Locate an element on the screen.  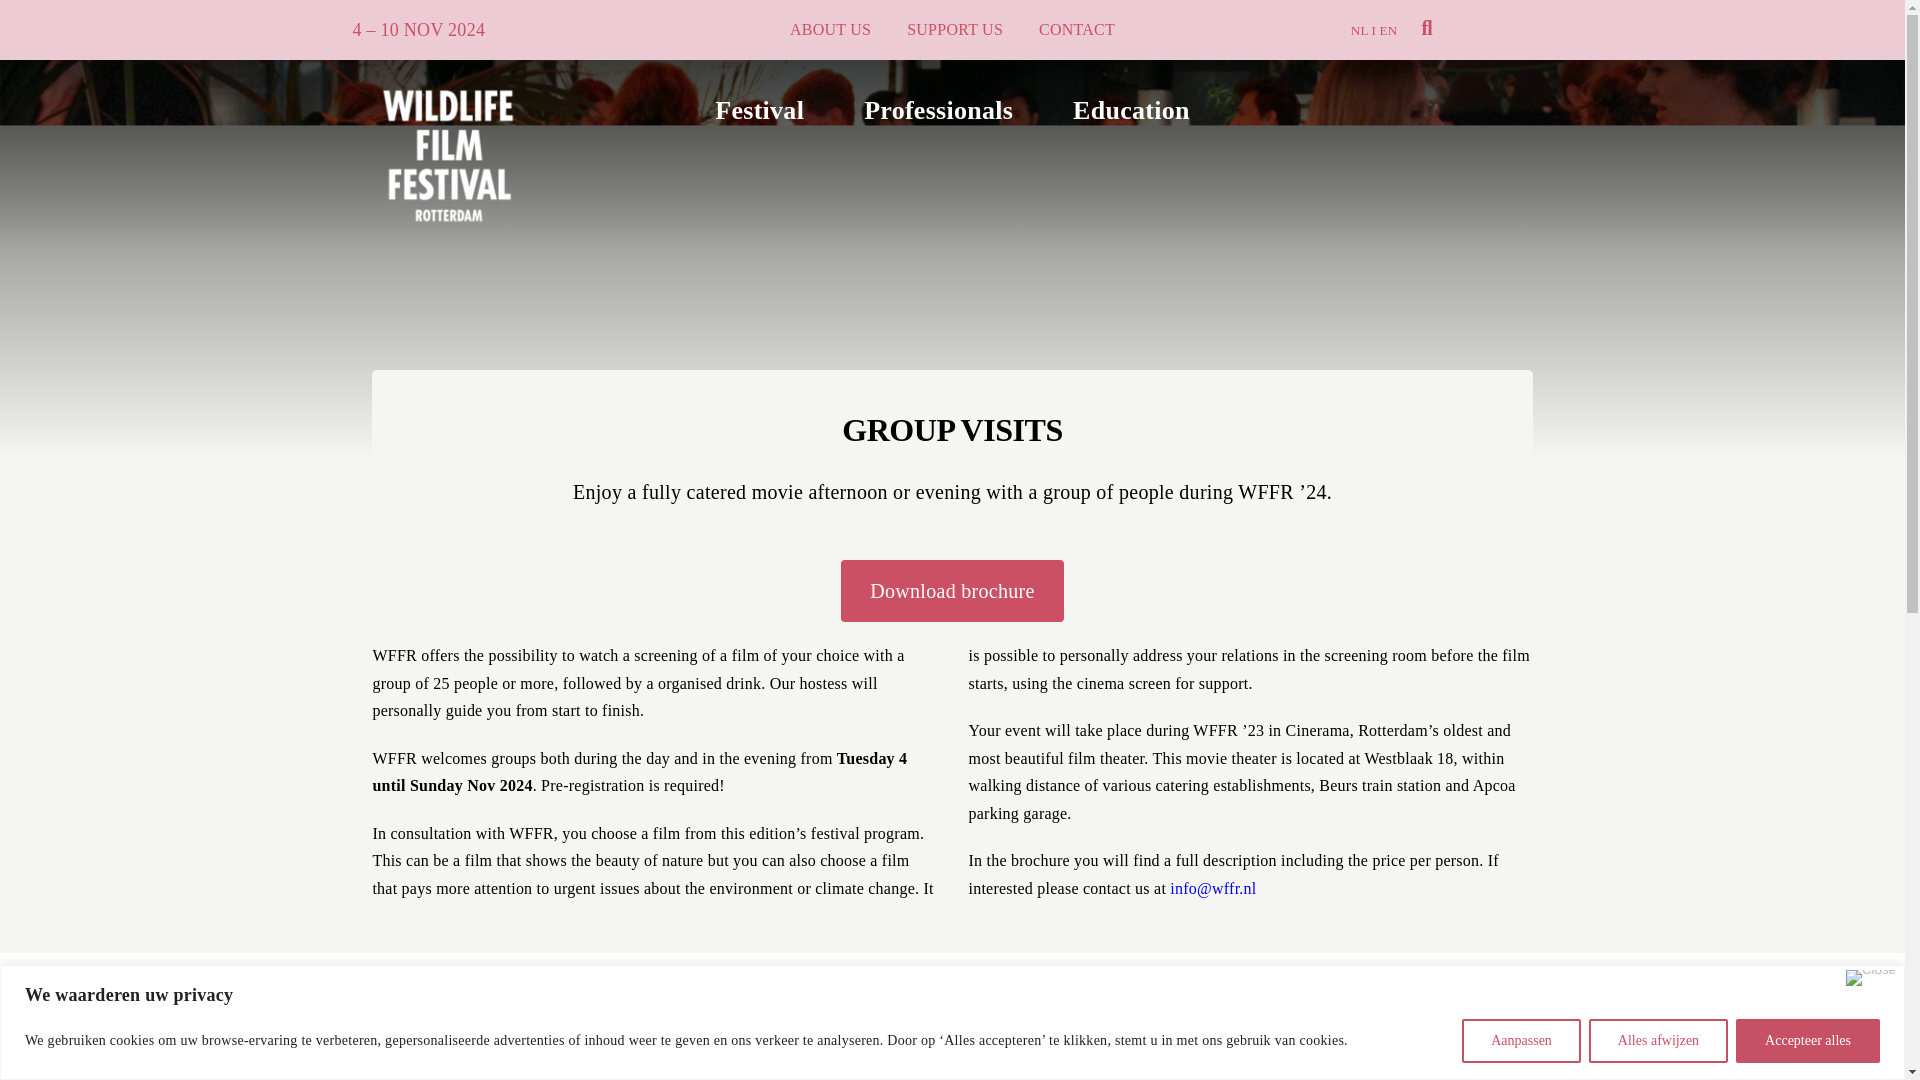
SUPPORT US is located at coordinates (954, 29).